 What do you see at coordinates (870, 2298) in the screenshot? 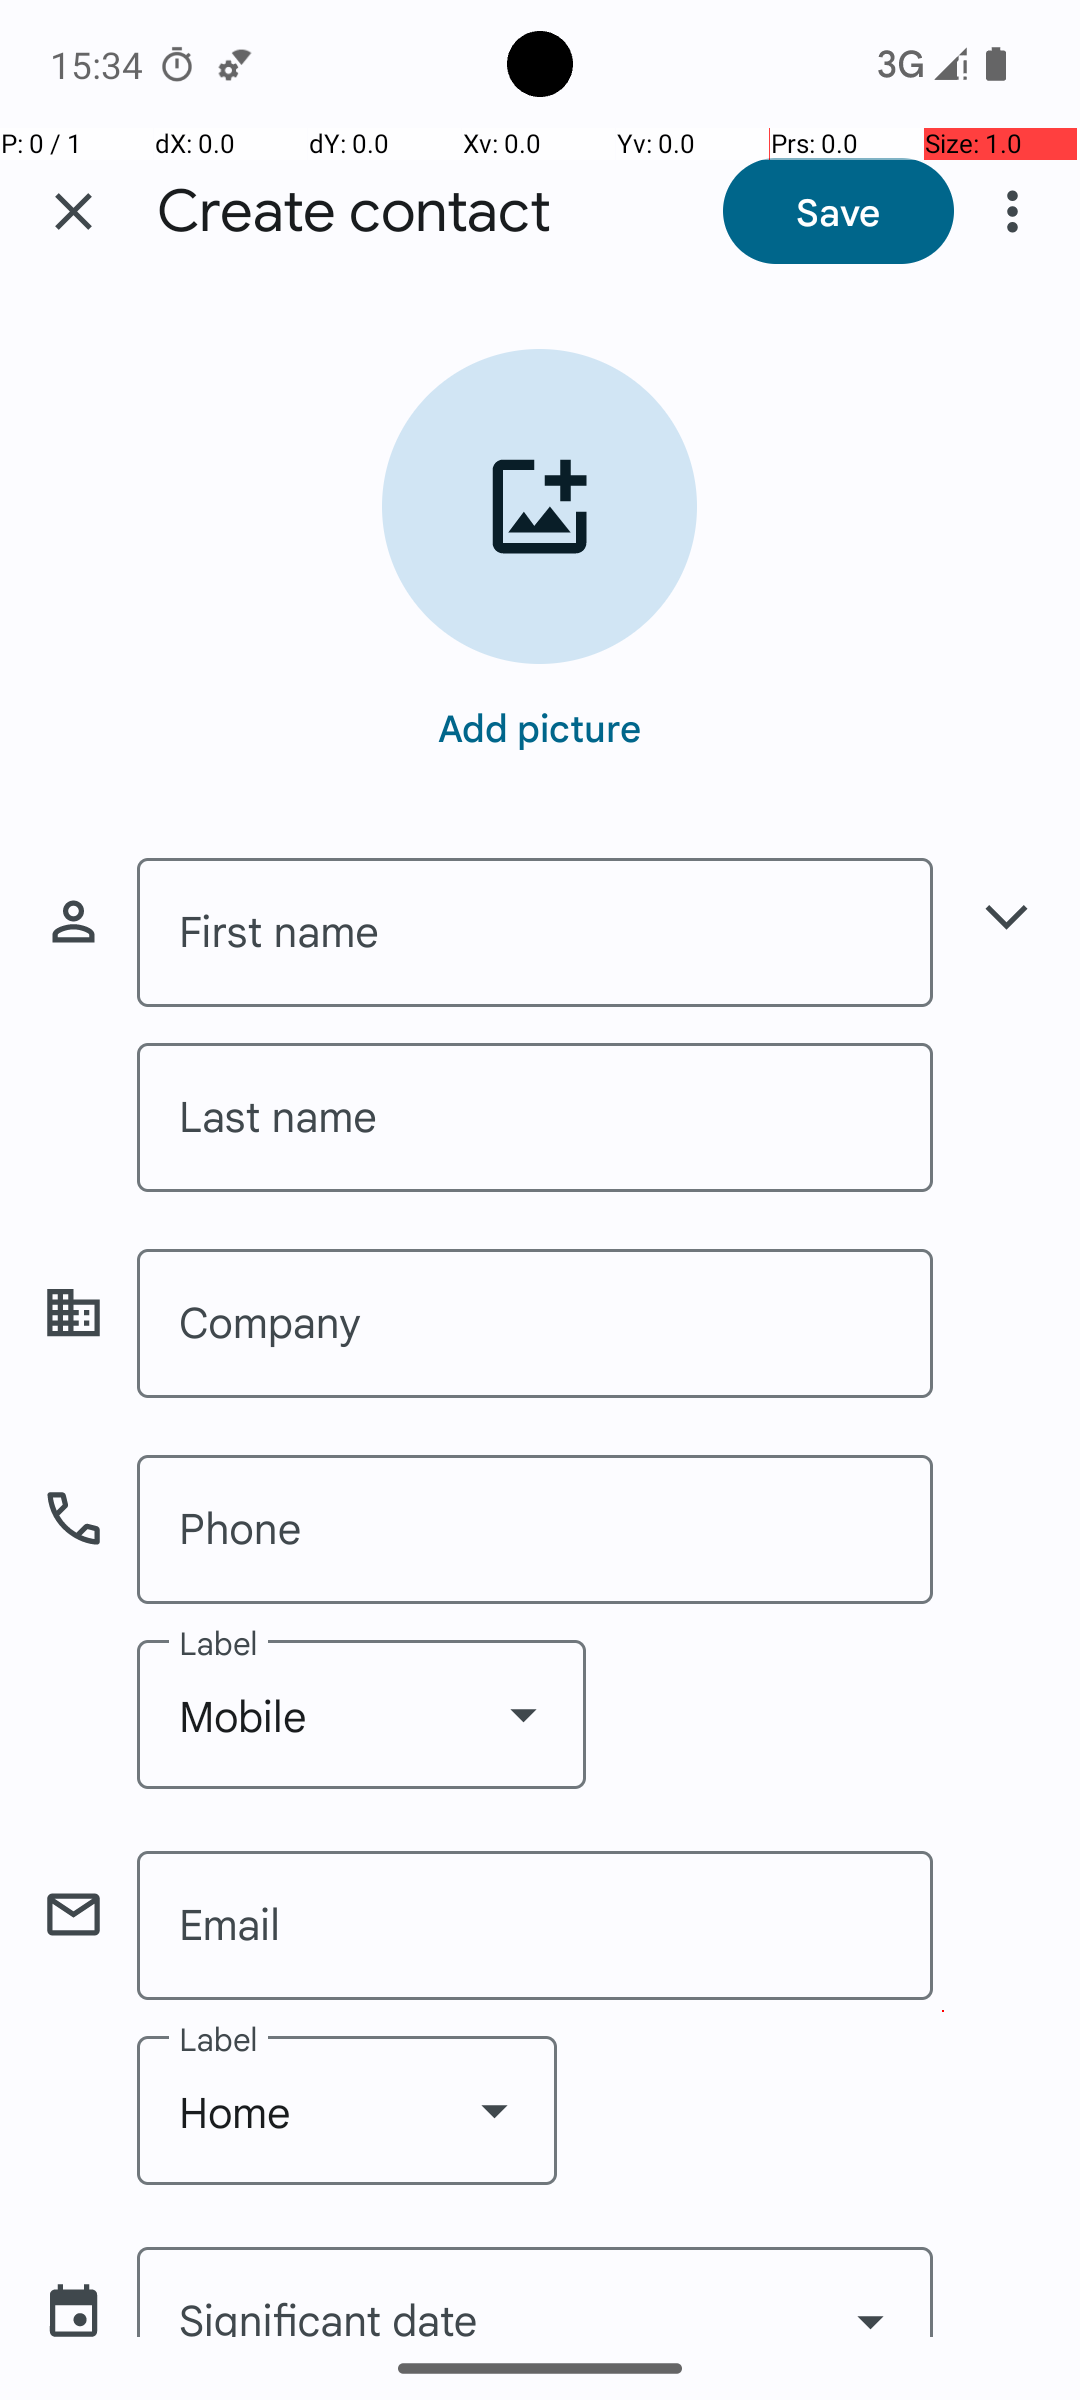
I see `Show date picker` at bounding box center [870, 2298].